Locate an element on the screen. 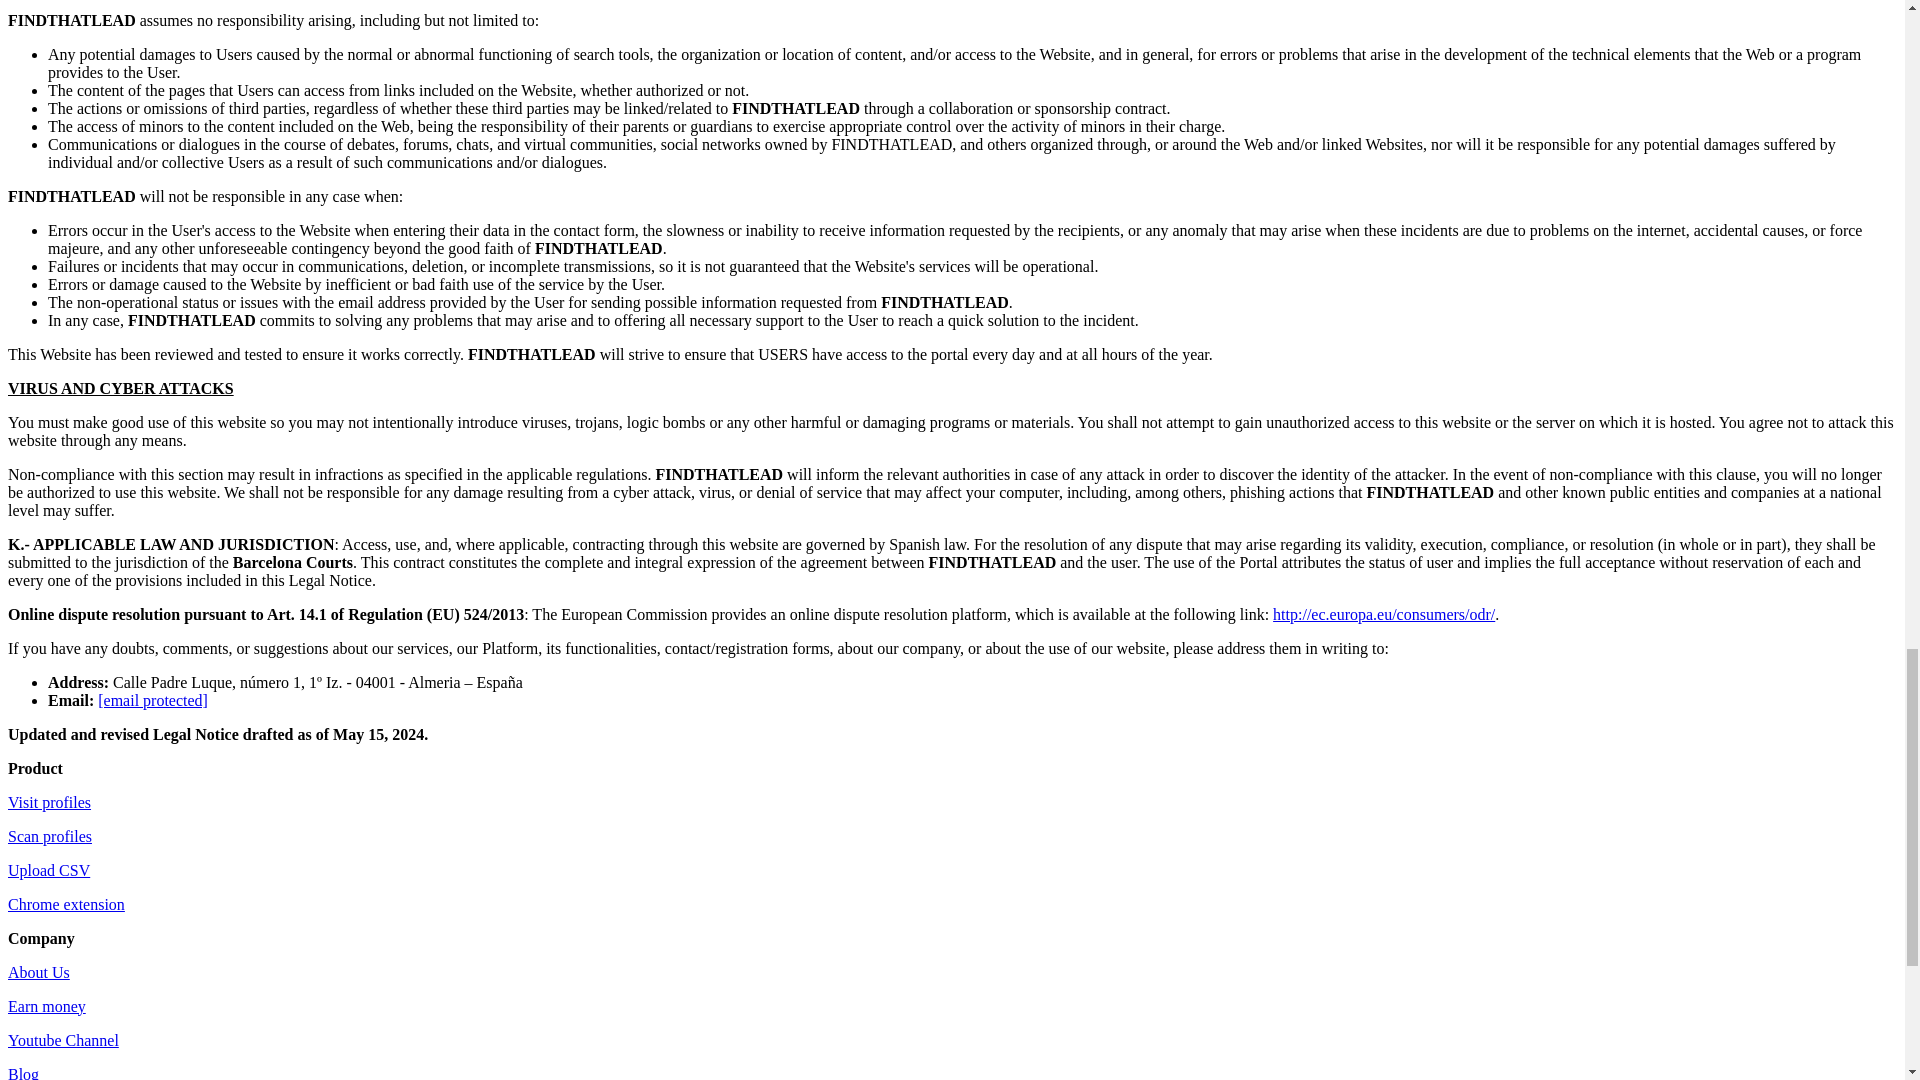 The height and width of the screenshot is (1080, 1920). Visit profiles is located at coordinates (48, 802).